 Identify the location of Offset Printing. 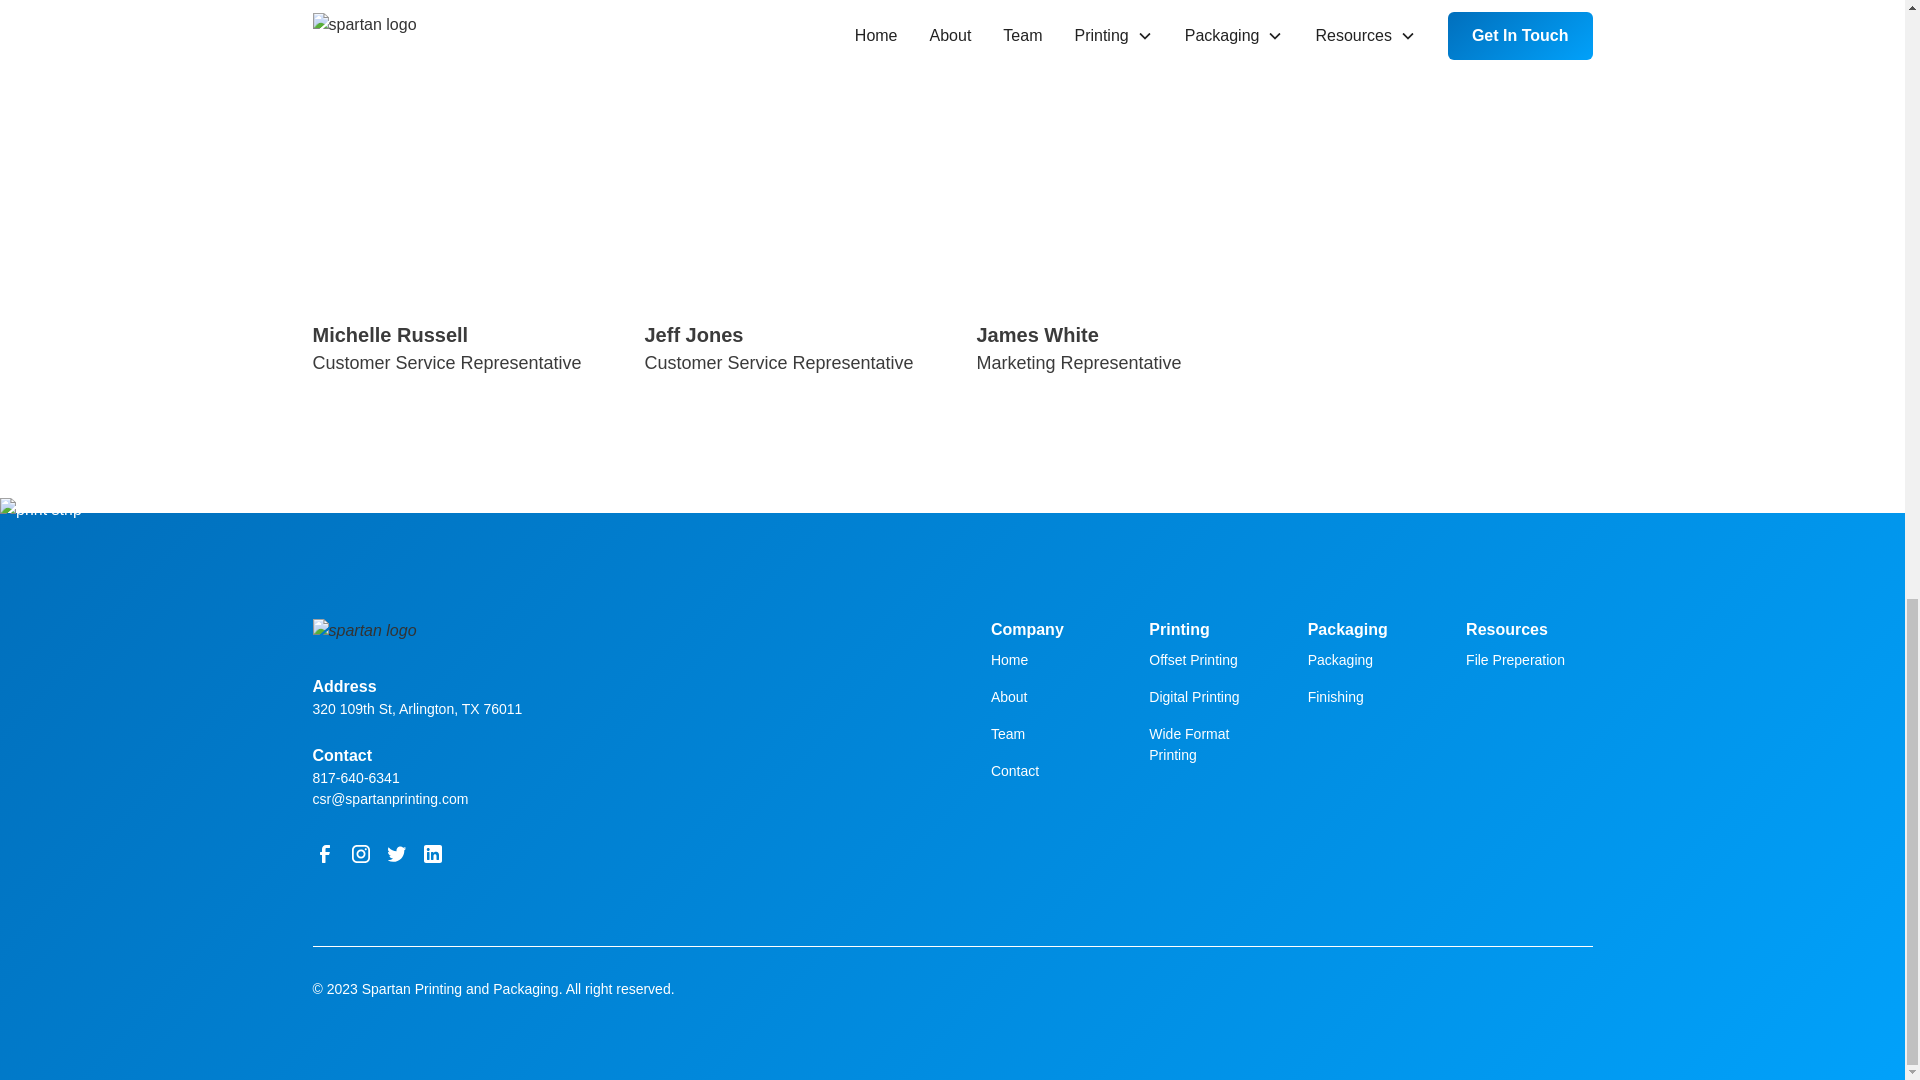
(1192, 660).